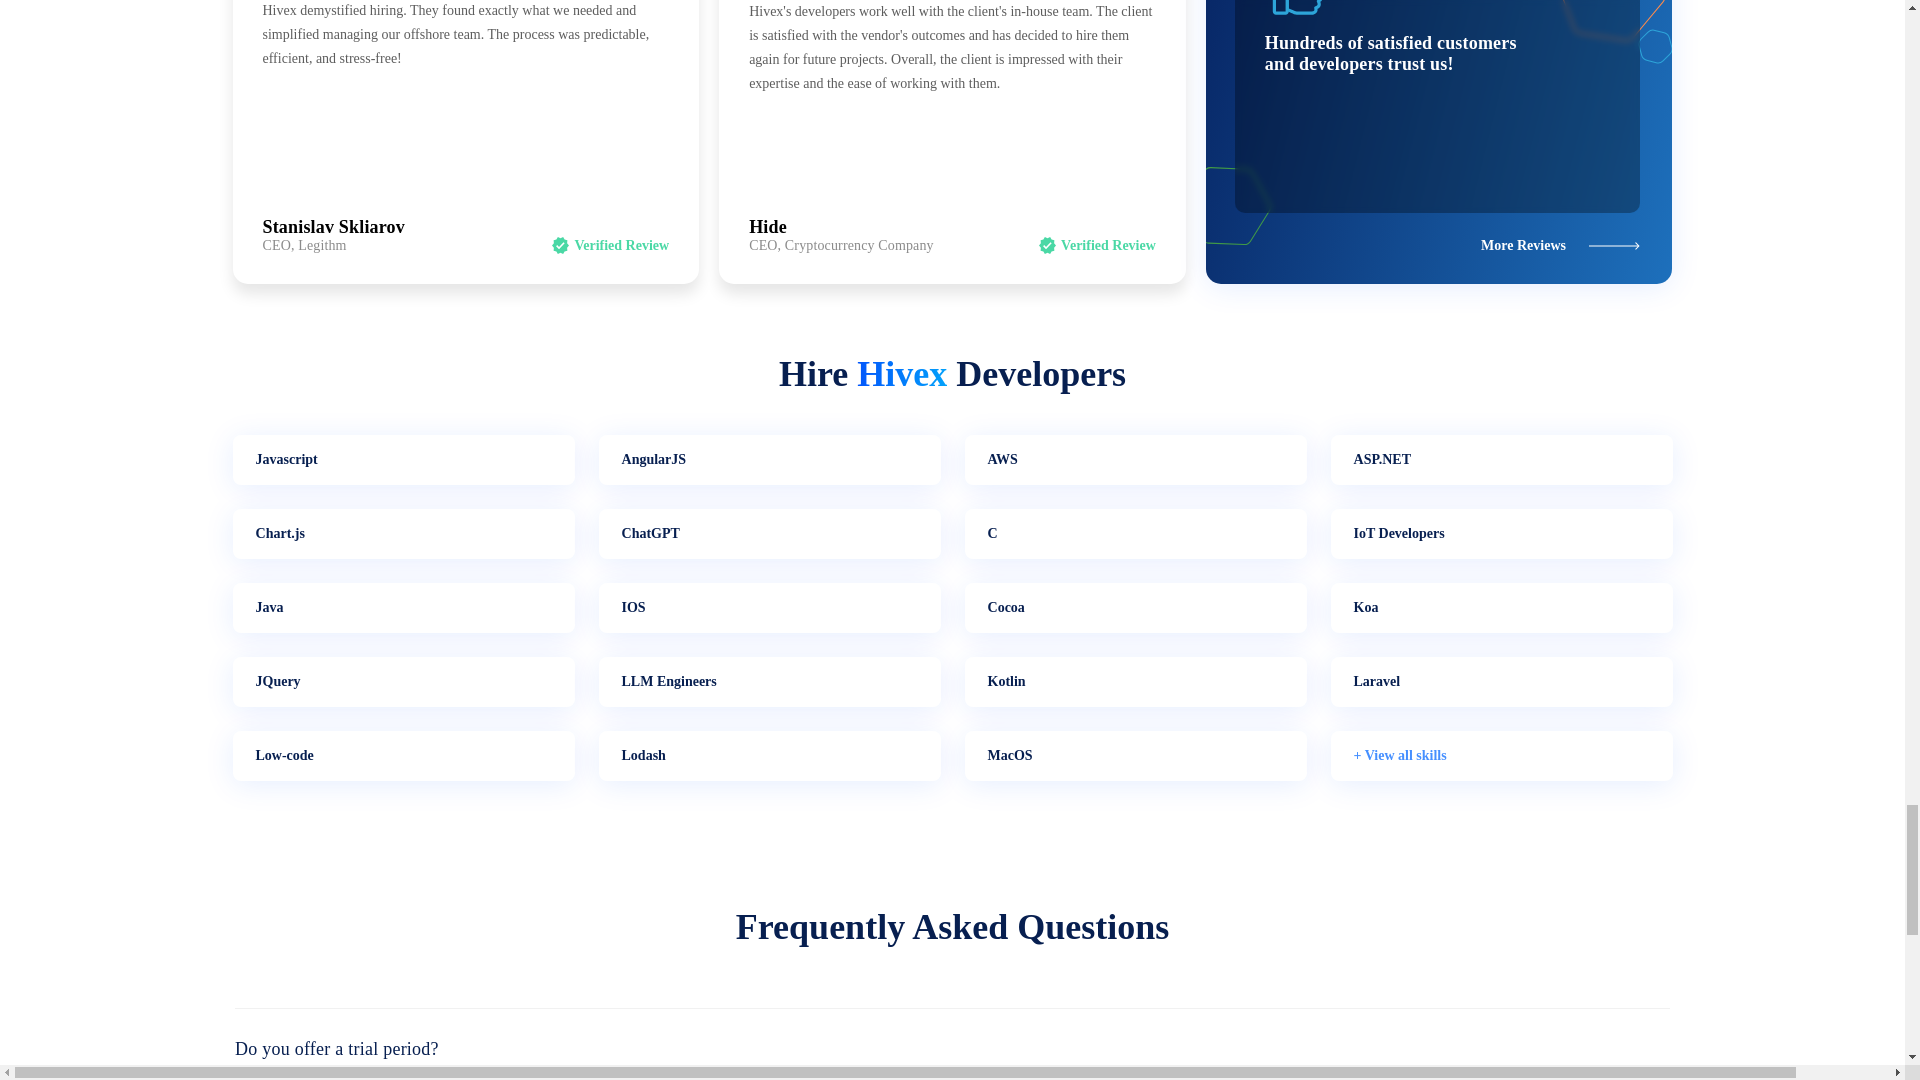  What do you see at coordinates (1560, 244) in the screenshot?
I see `More Reviews` at bounding box center [1560, 244].